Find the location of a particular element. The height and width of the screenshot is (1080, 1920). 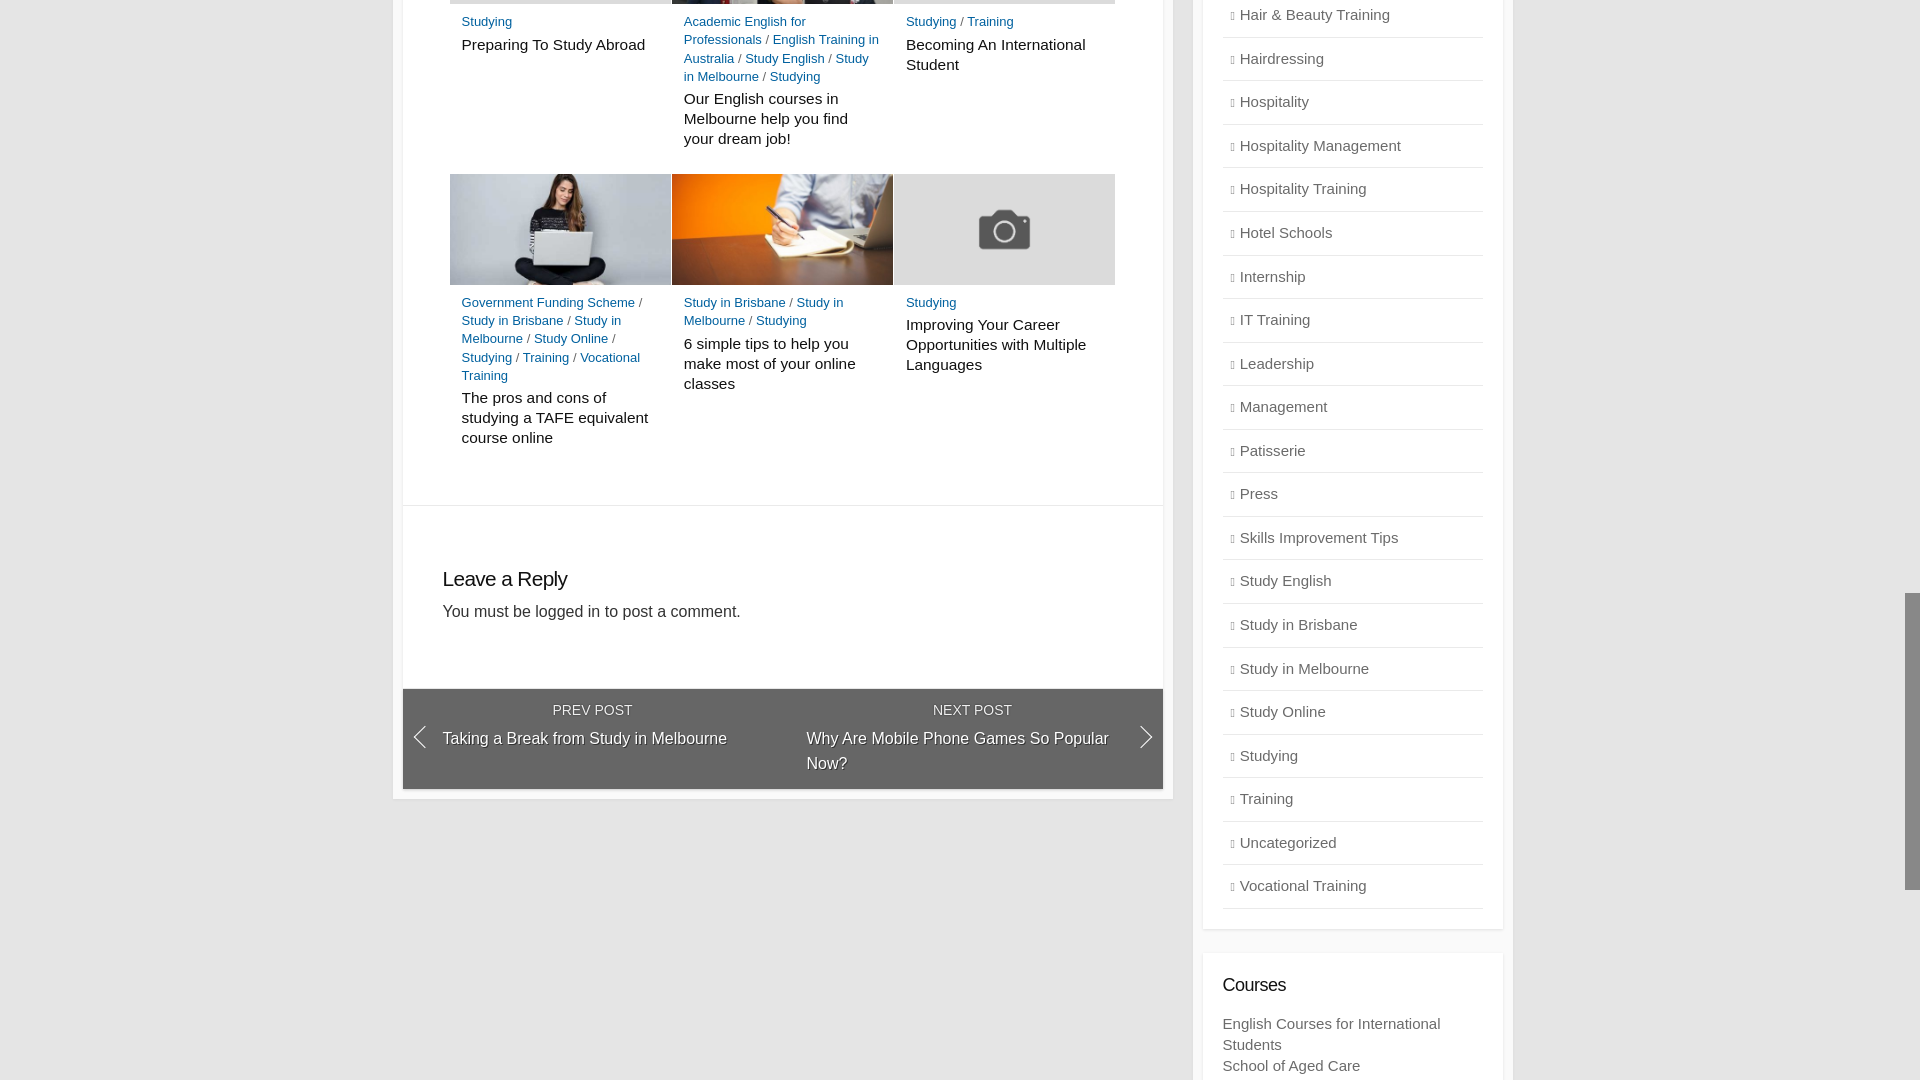

Study in Melbourne is located at coordinates (542, 329).